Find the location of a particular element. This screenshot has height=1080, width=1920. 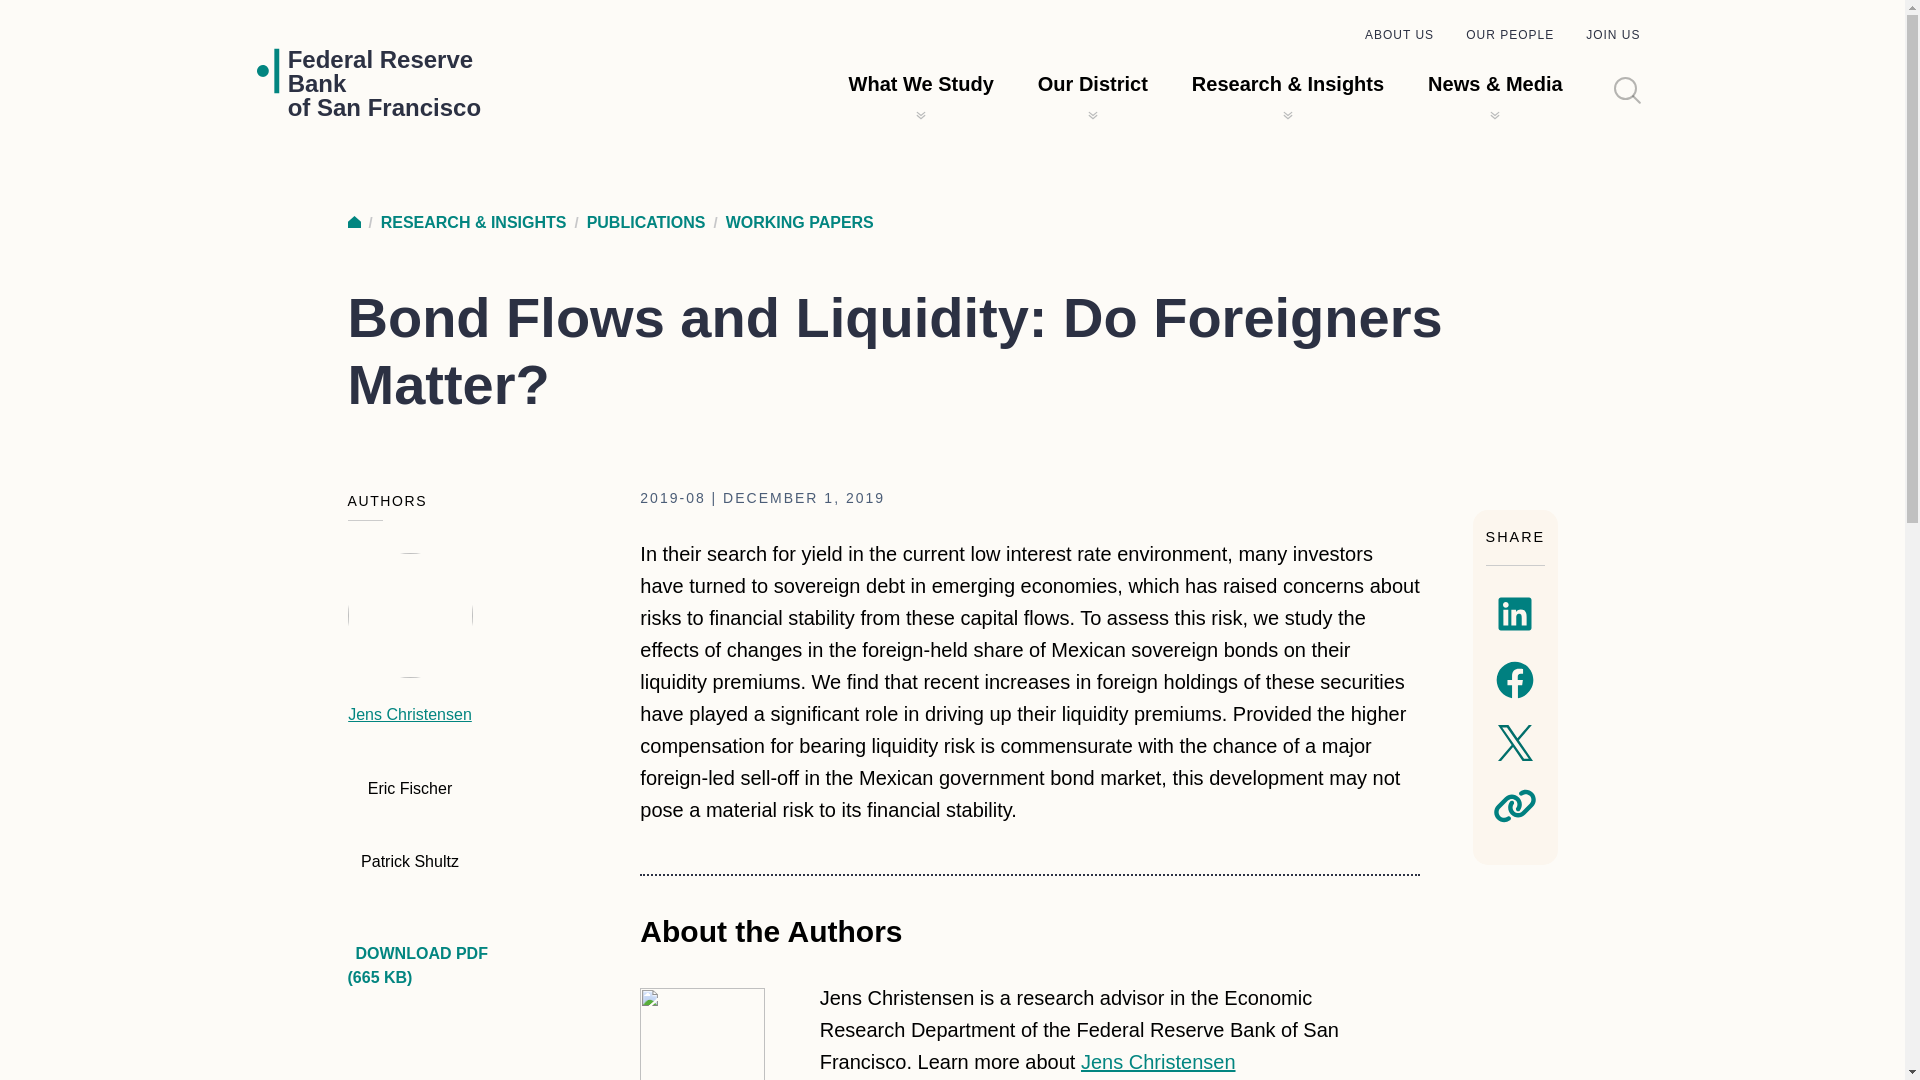

HOME is located at coordinates (354, 222).